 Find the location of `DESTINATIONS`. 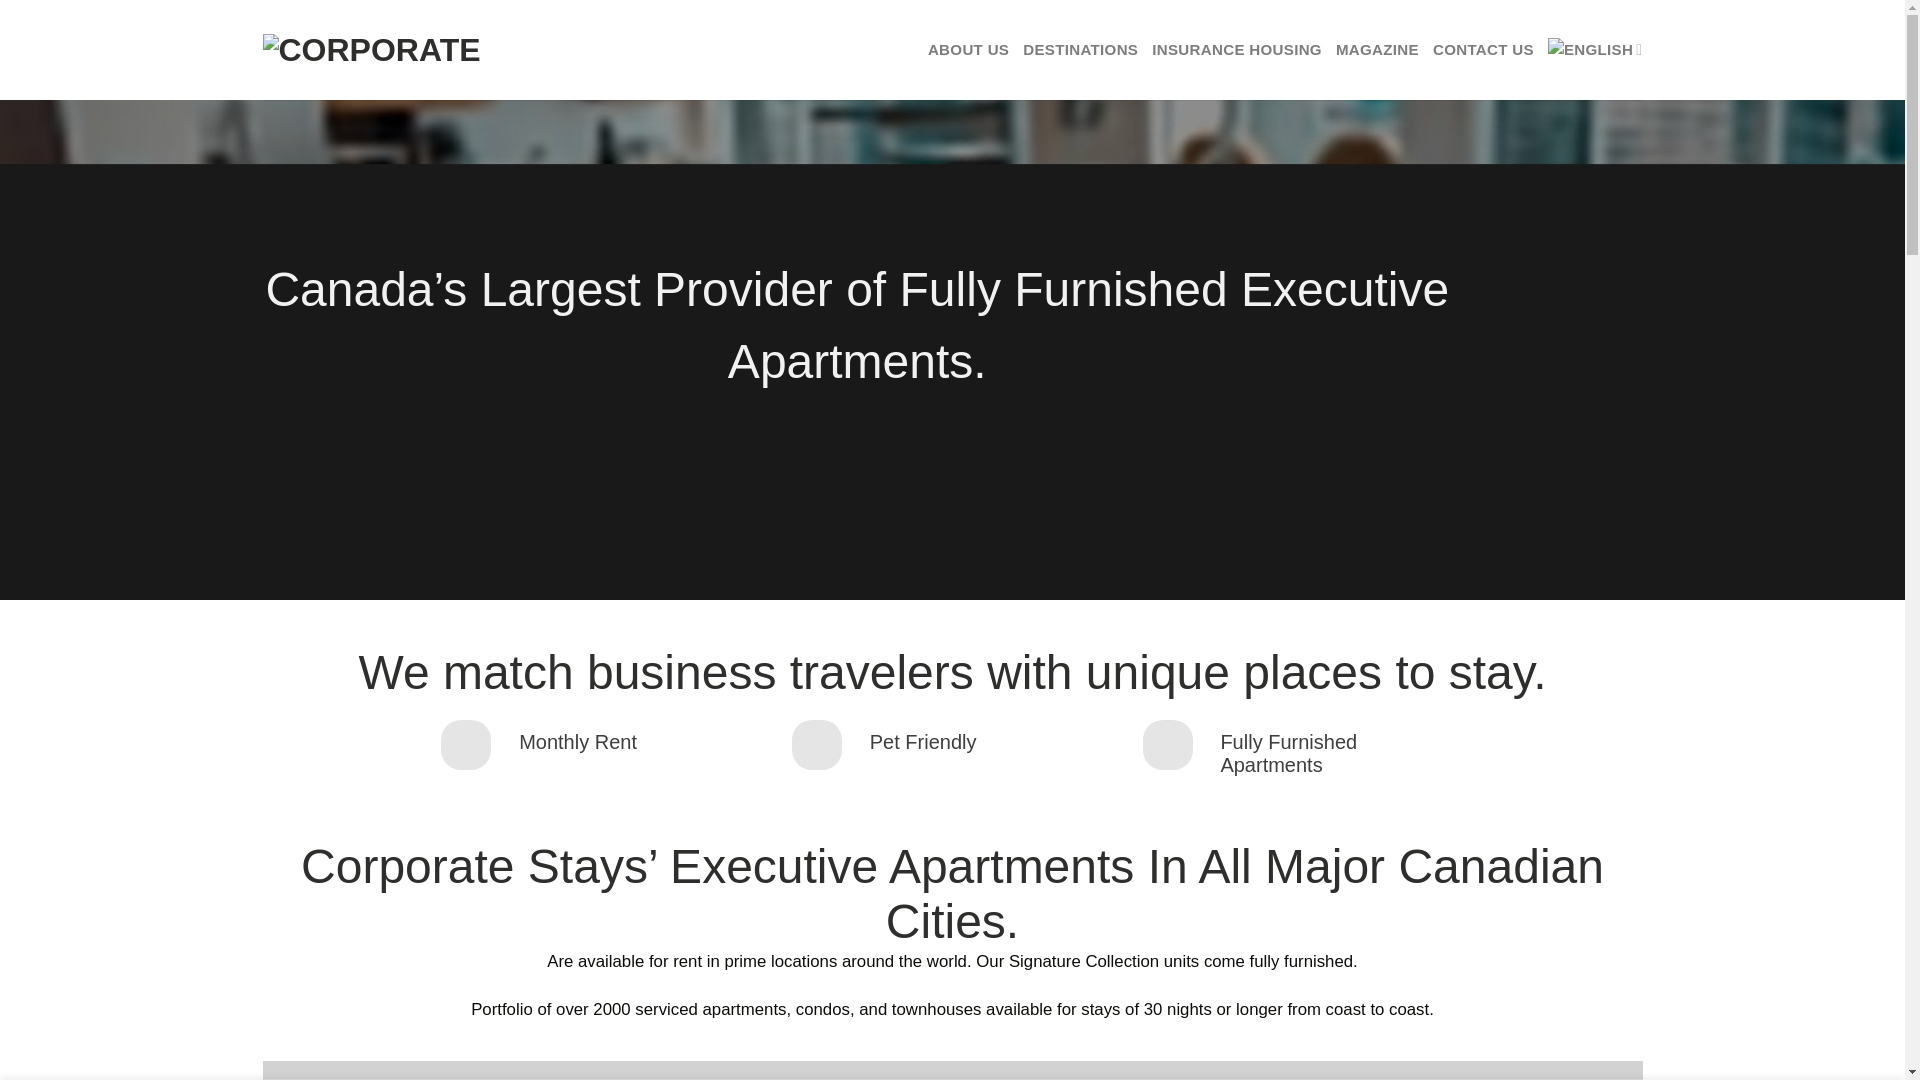

DESTINATIONS is located at coordinates (1080, 50).